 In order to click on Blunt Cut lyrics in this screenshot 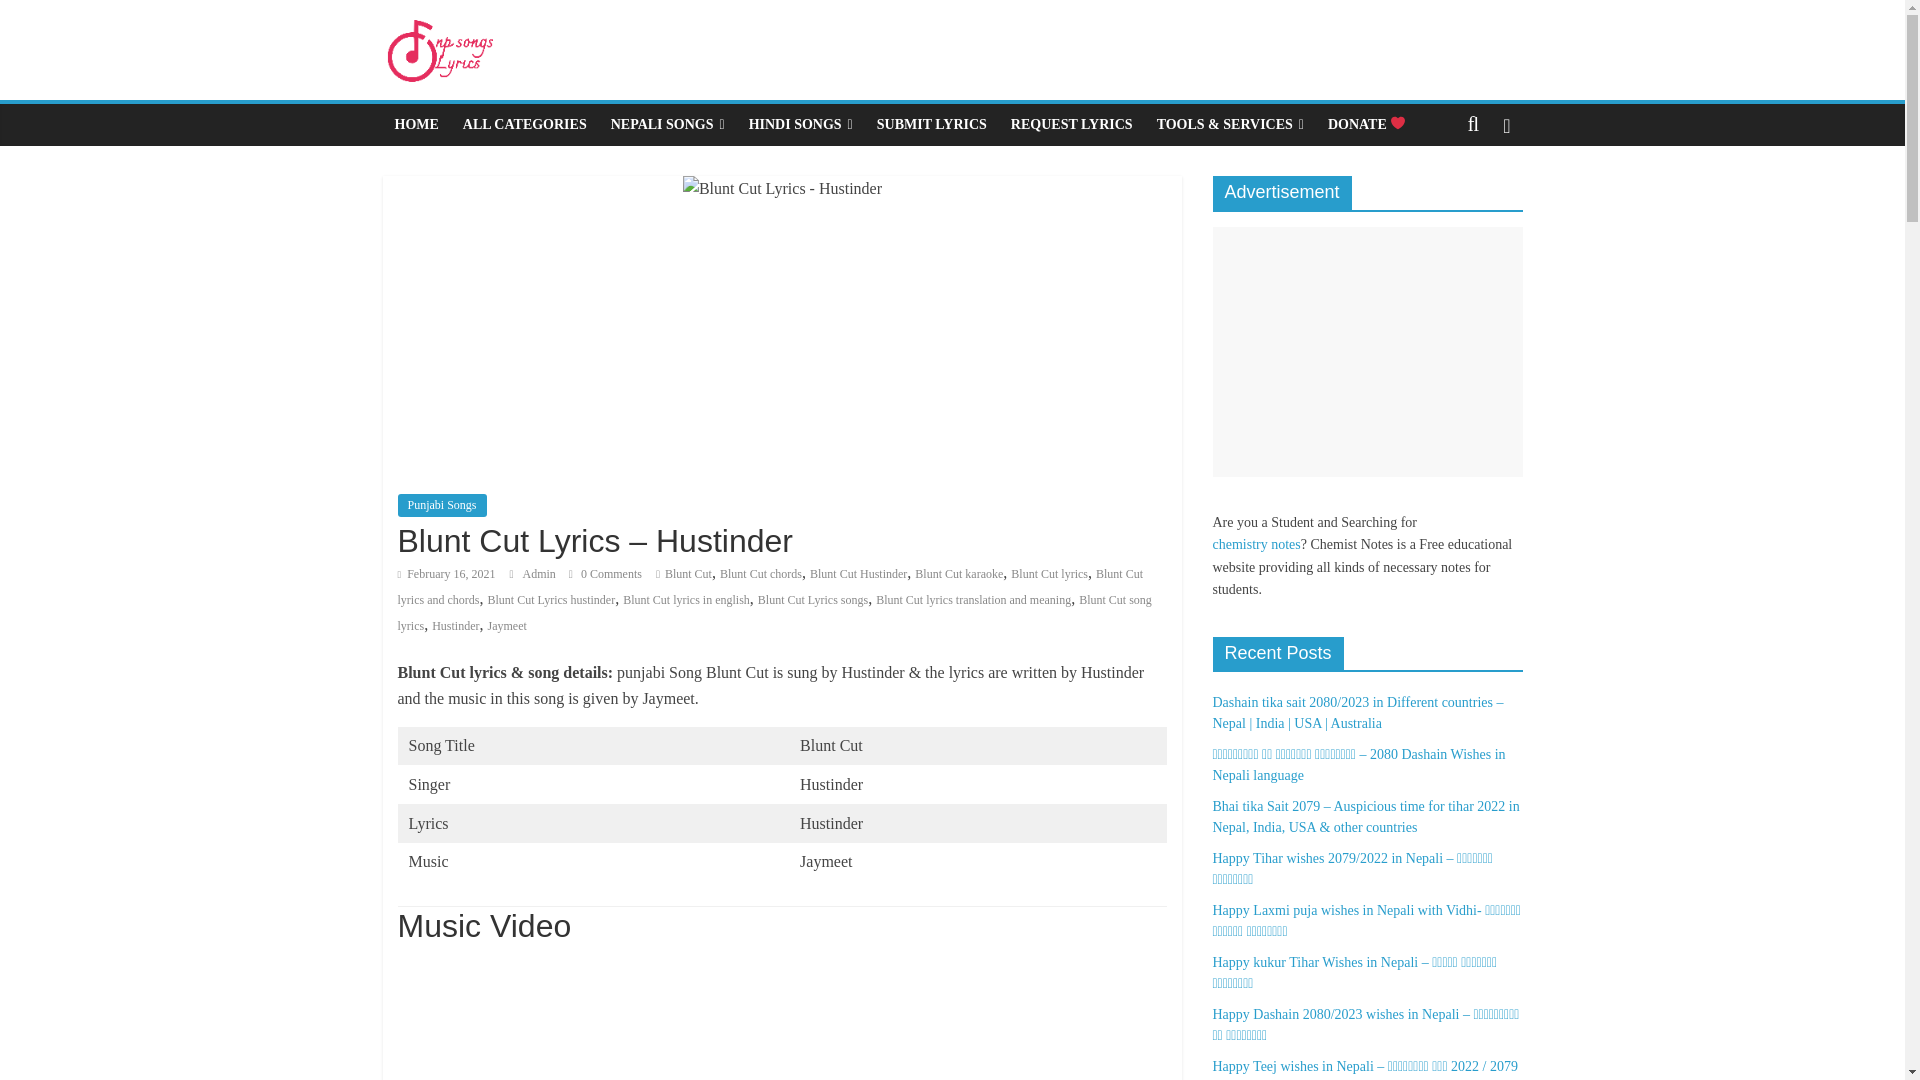, I will do `click(1050, 574)`.